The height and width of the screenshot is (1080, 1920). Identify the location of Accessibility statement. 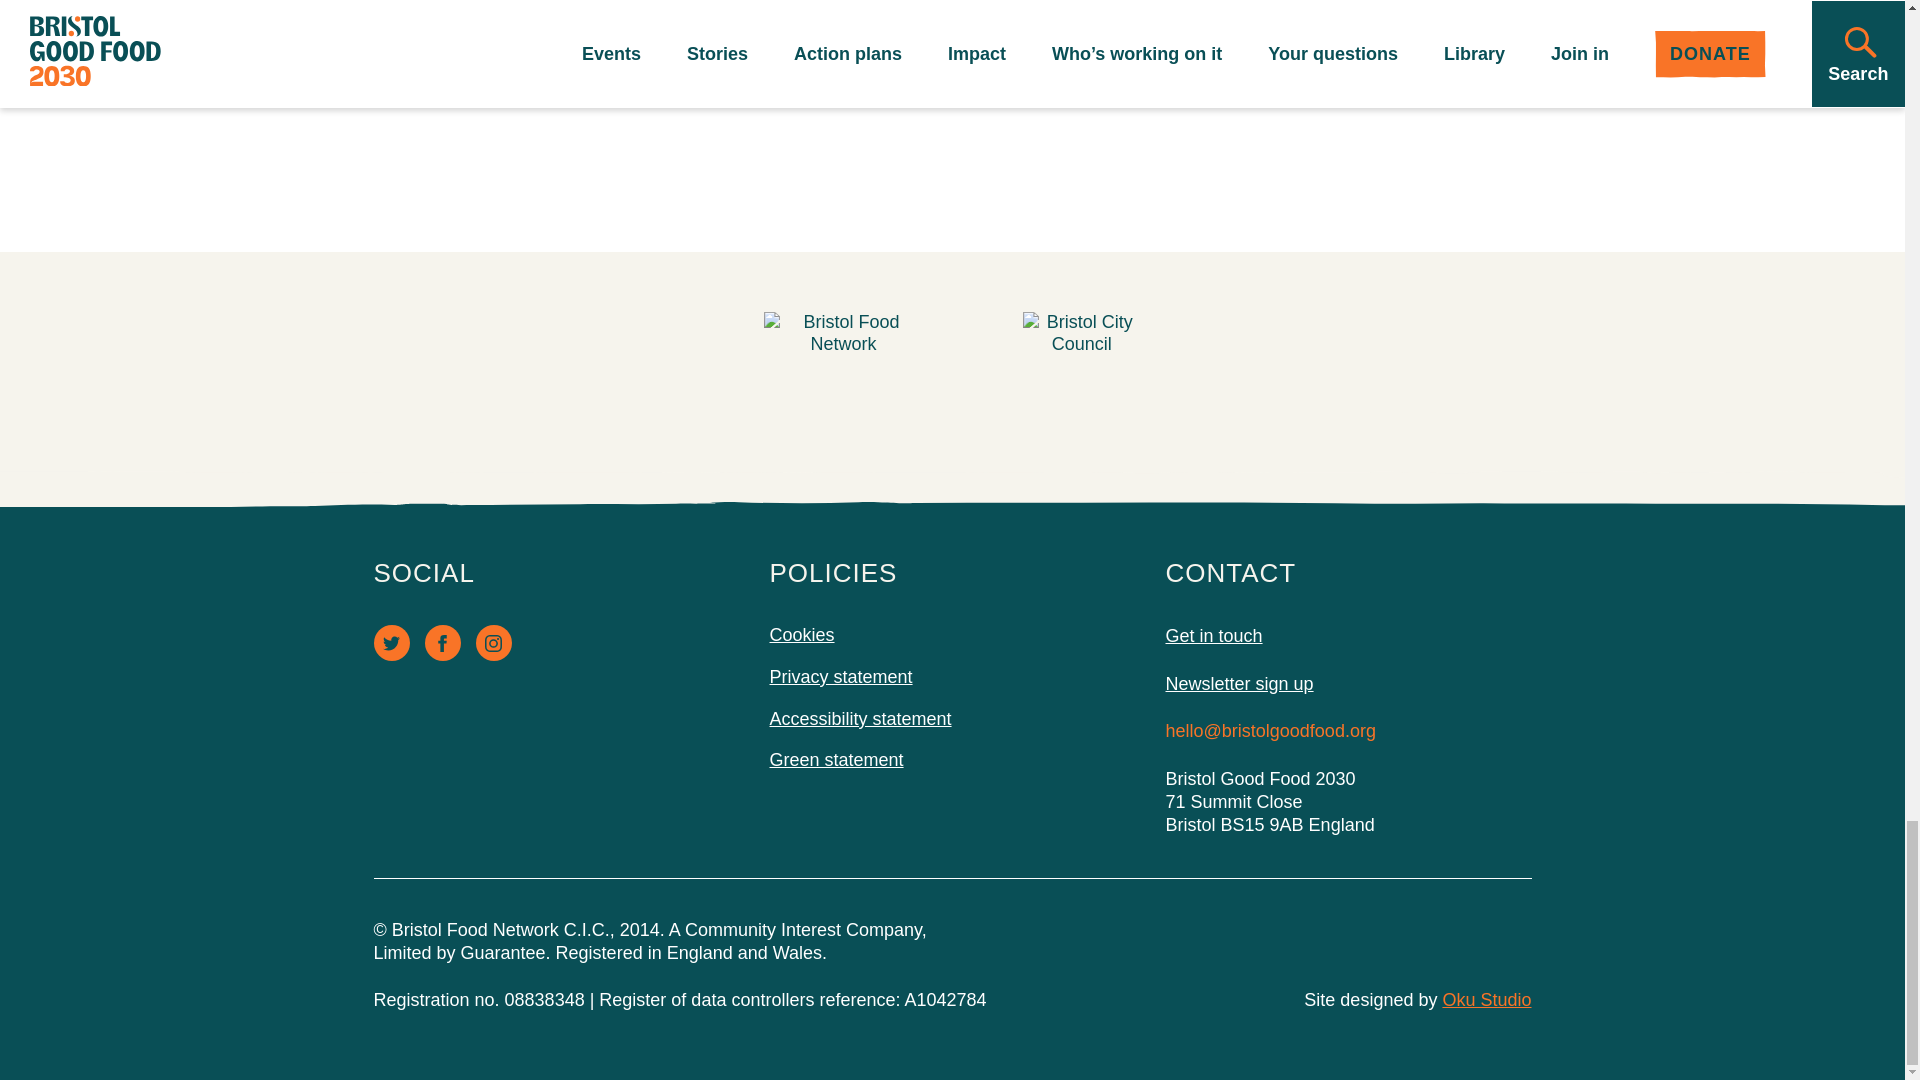
(494, 642).